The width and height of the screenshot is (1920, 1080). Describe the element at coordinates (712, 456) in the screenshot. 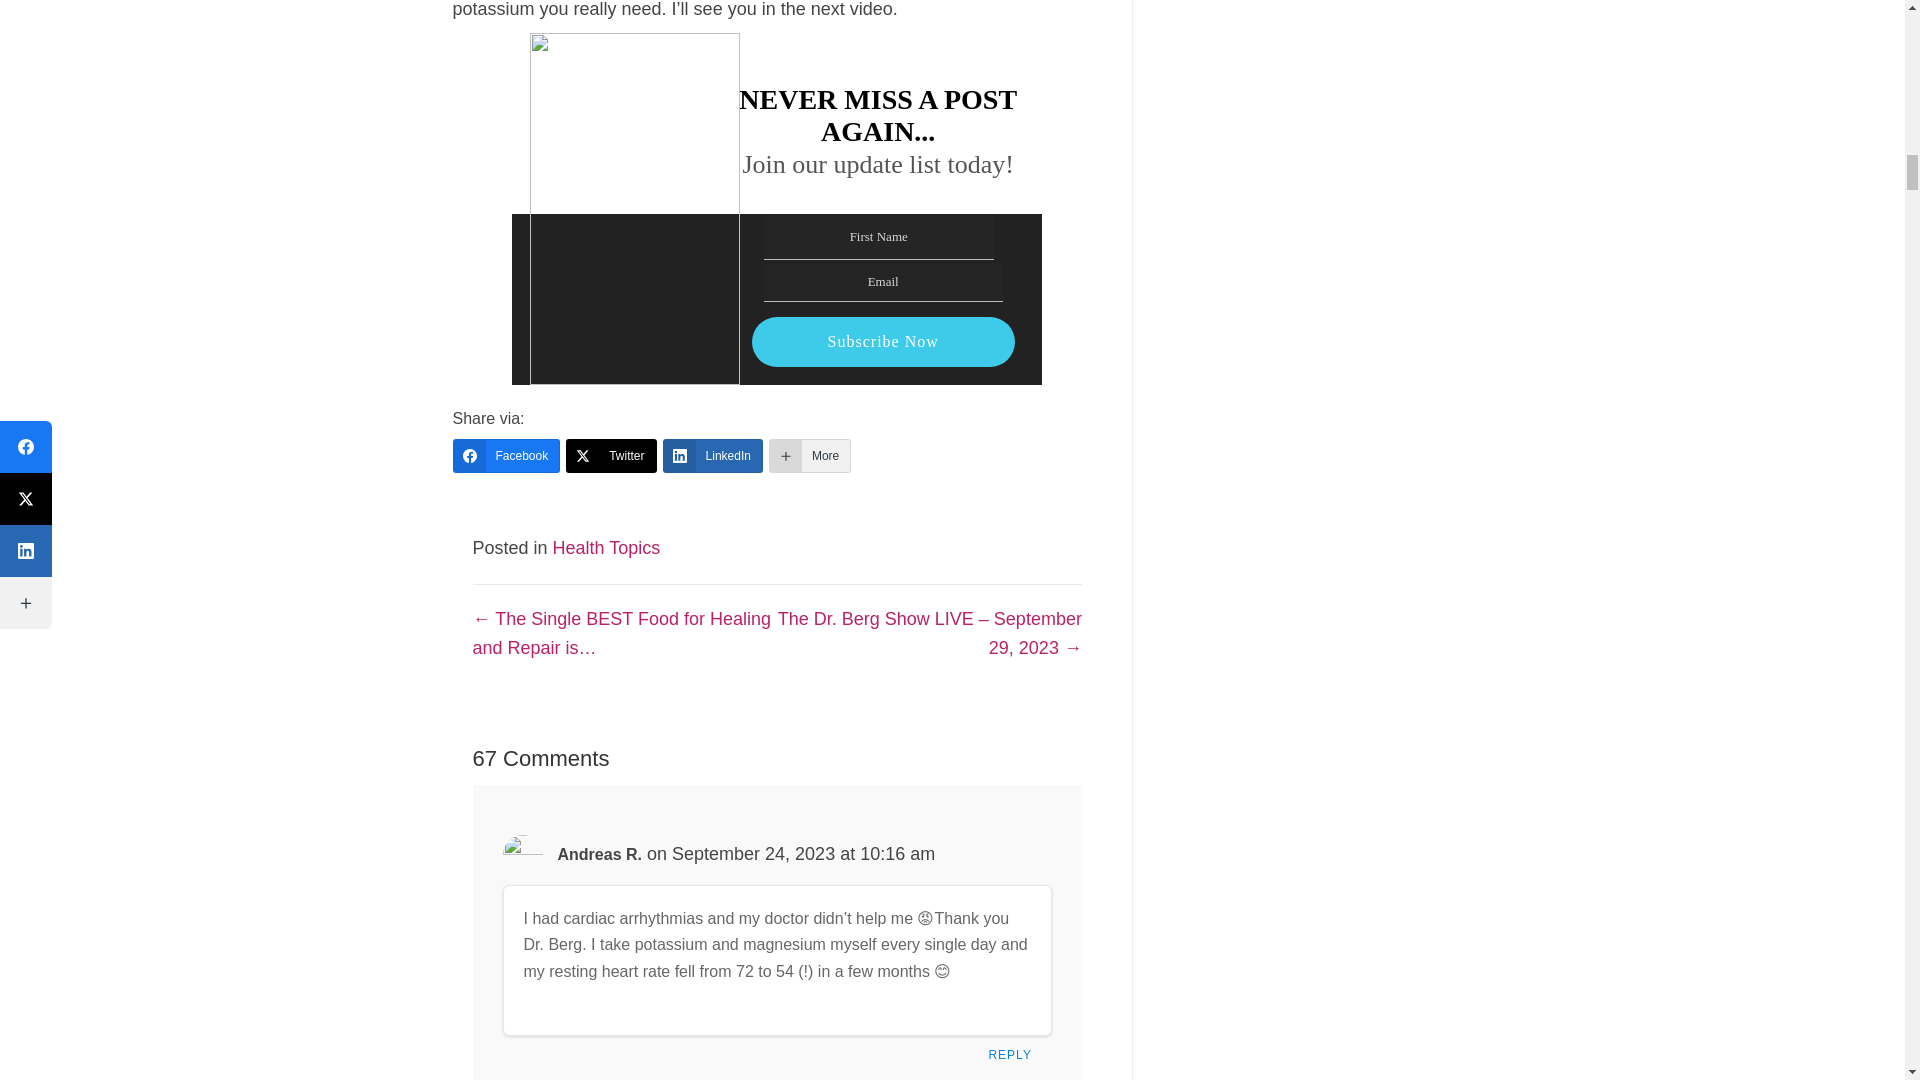

I see `LinkedIn` at that location.